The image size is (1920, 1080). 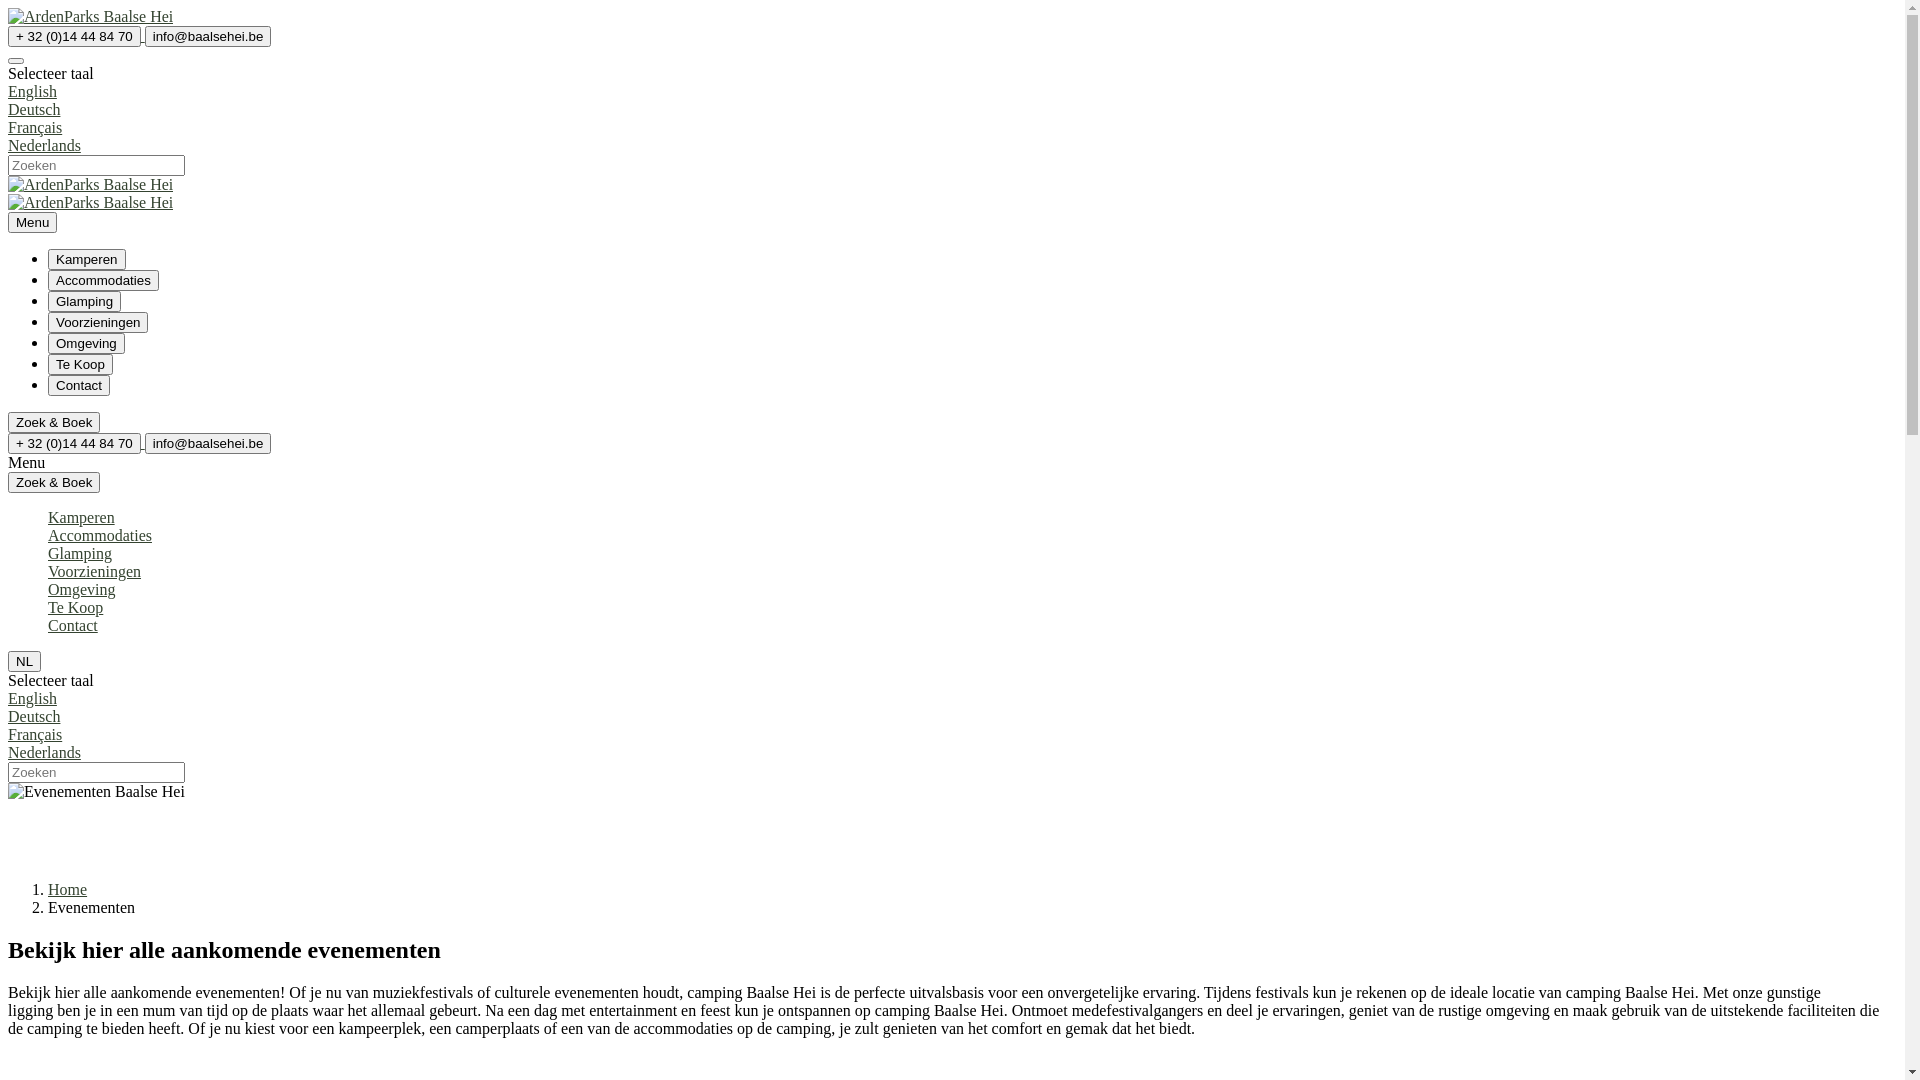 I want to click on Glamping, so click(x=84, y=301).